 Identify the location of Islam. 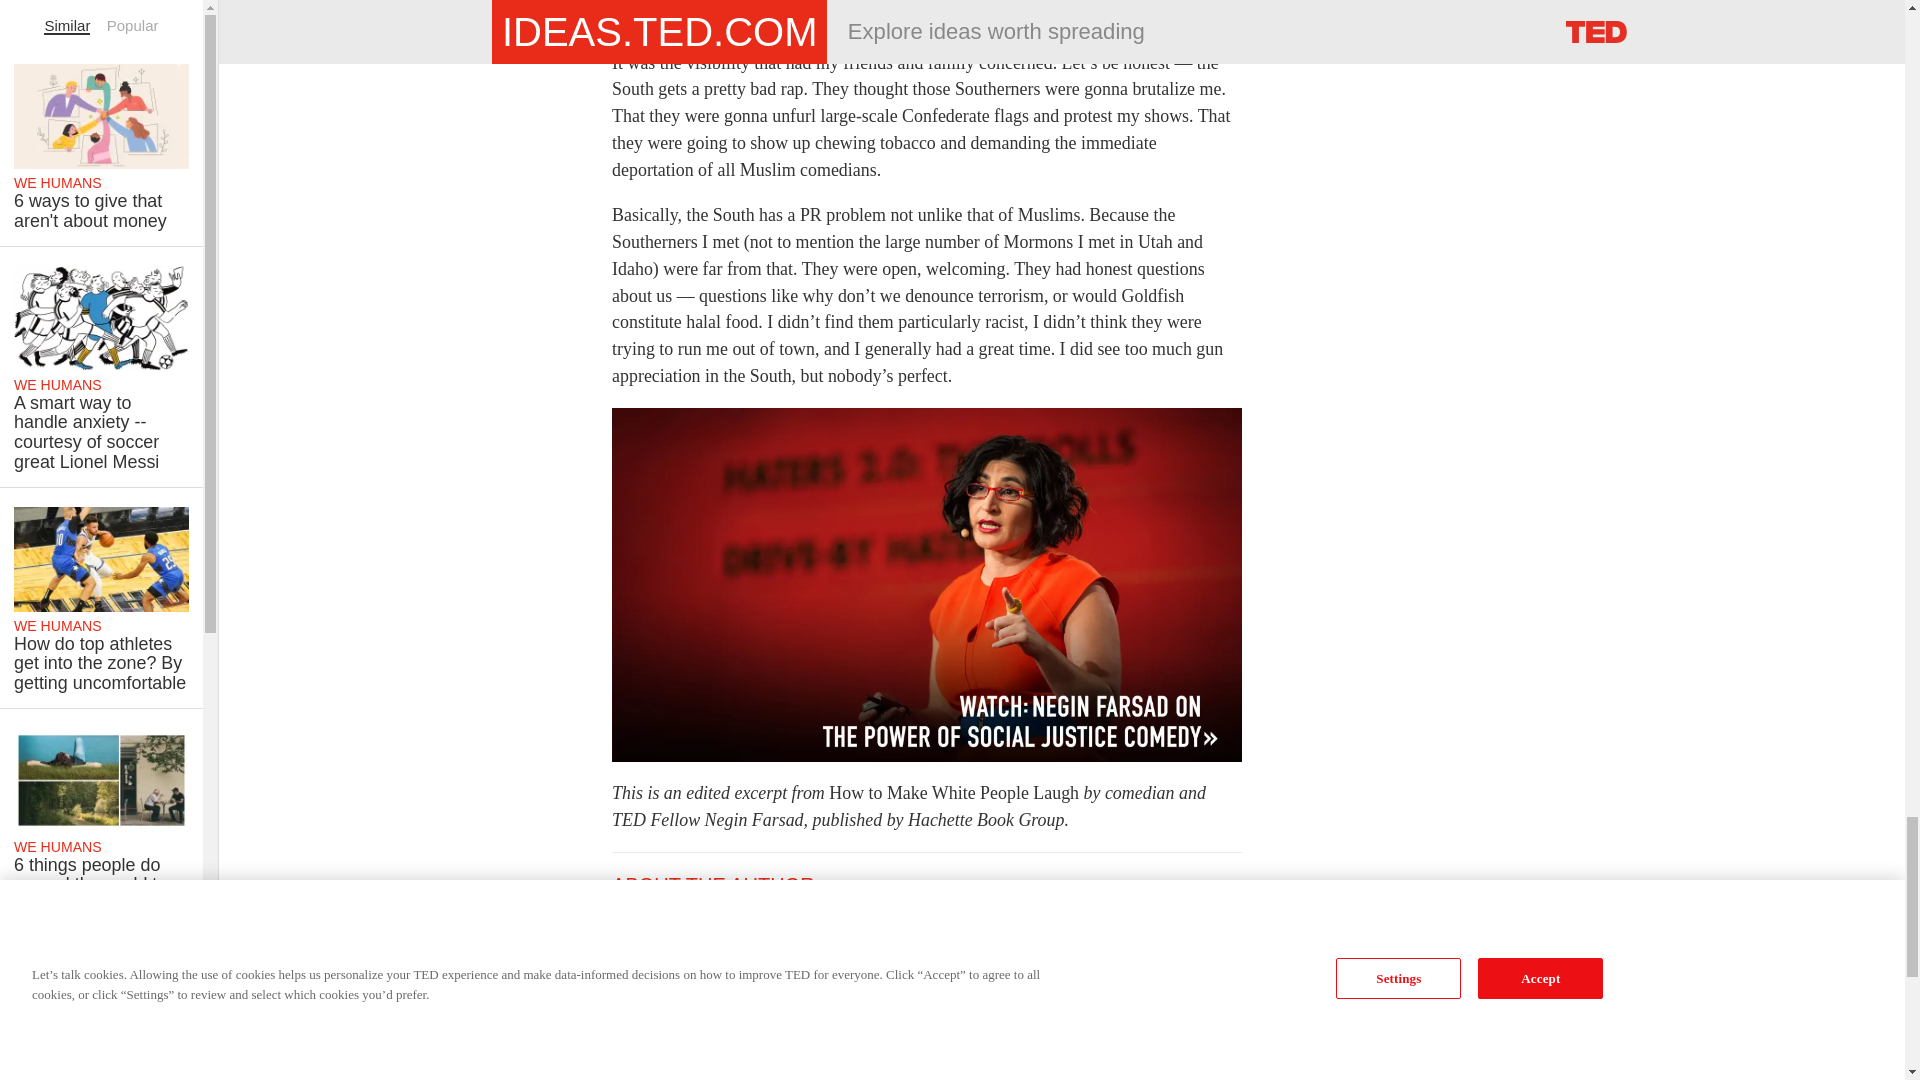
(942, 1068).